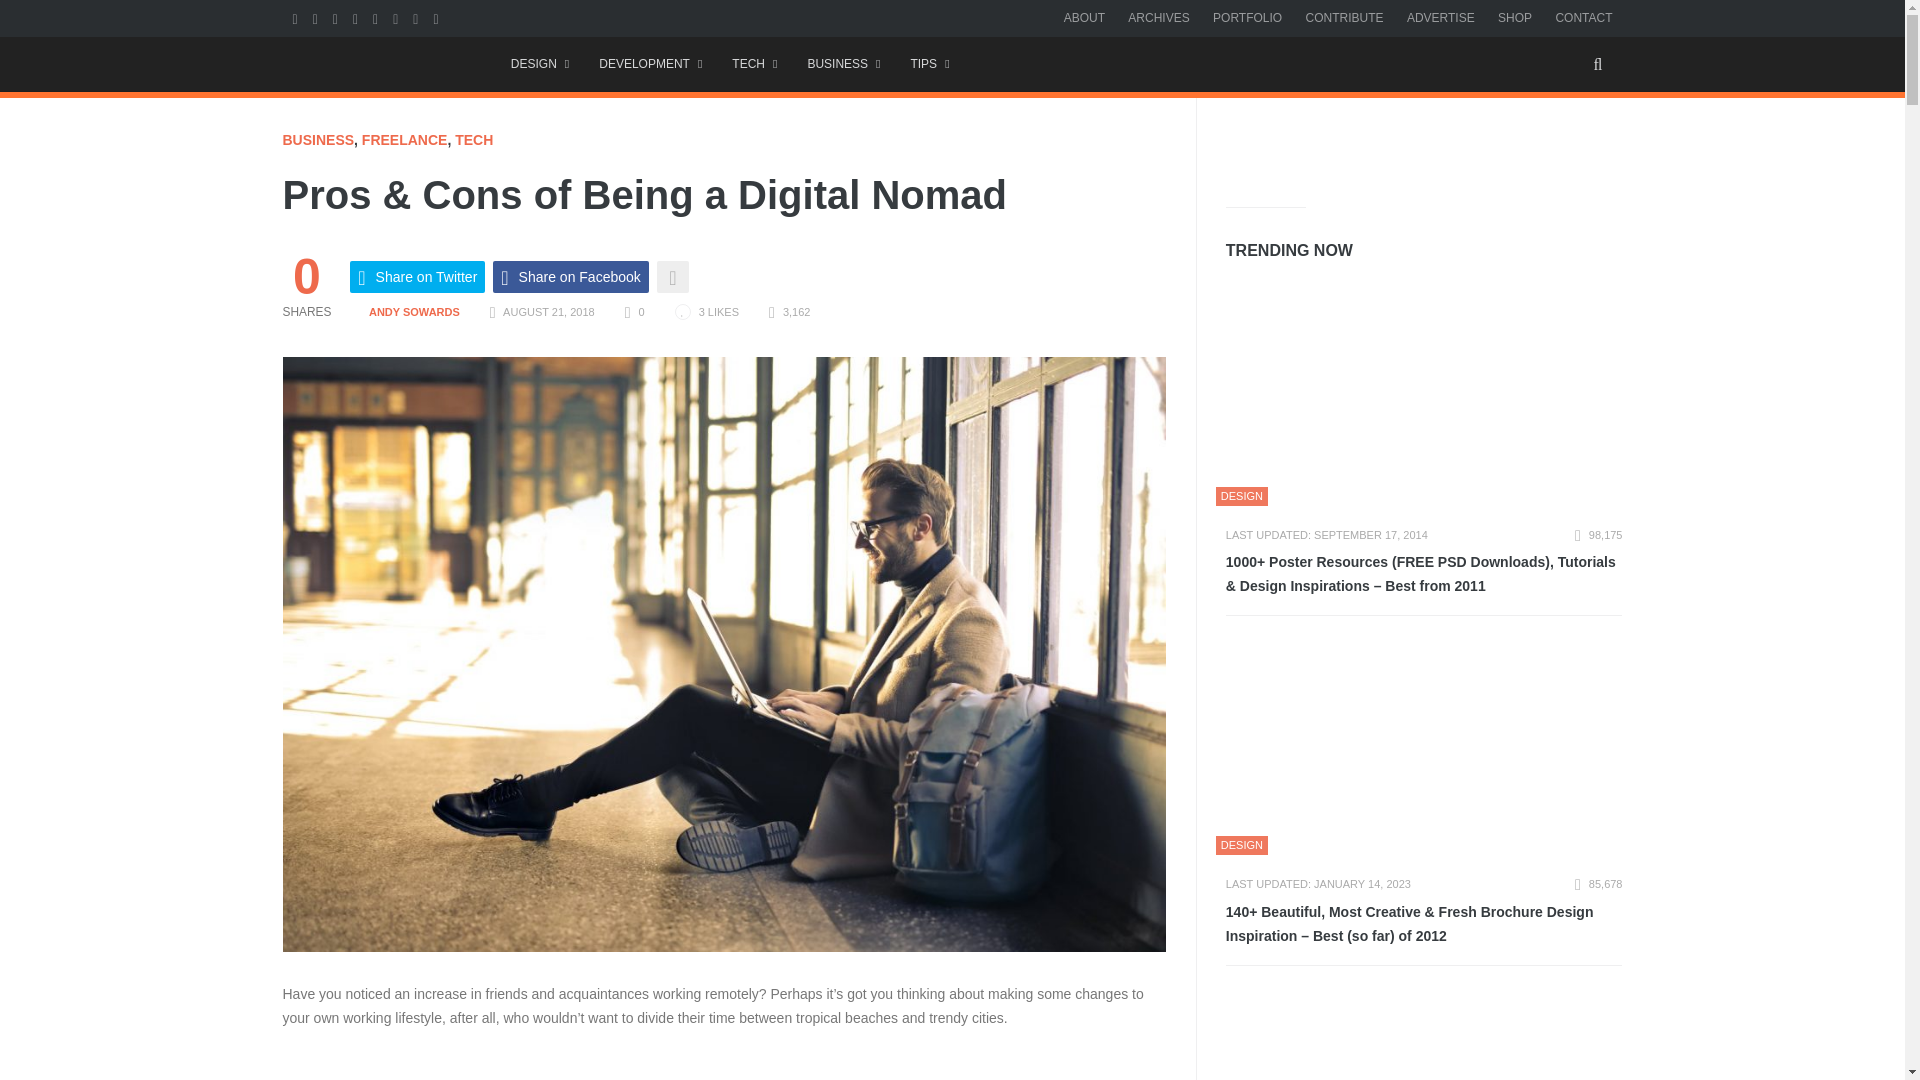  I want to click on Design, so click(539, 64).